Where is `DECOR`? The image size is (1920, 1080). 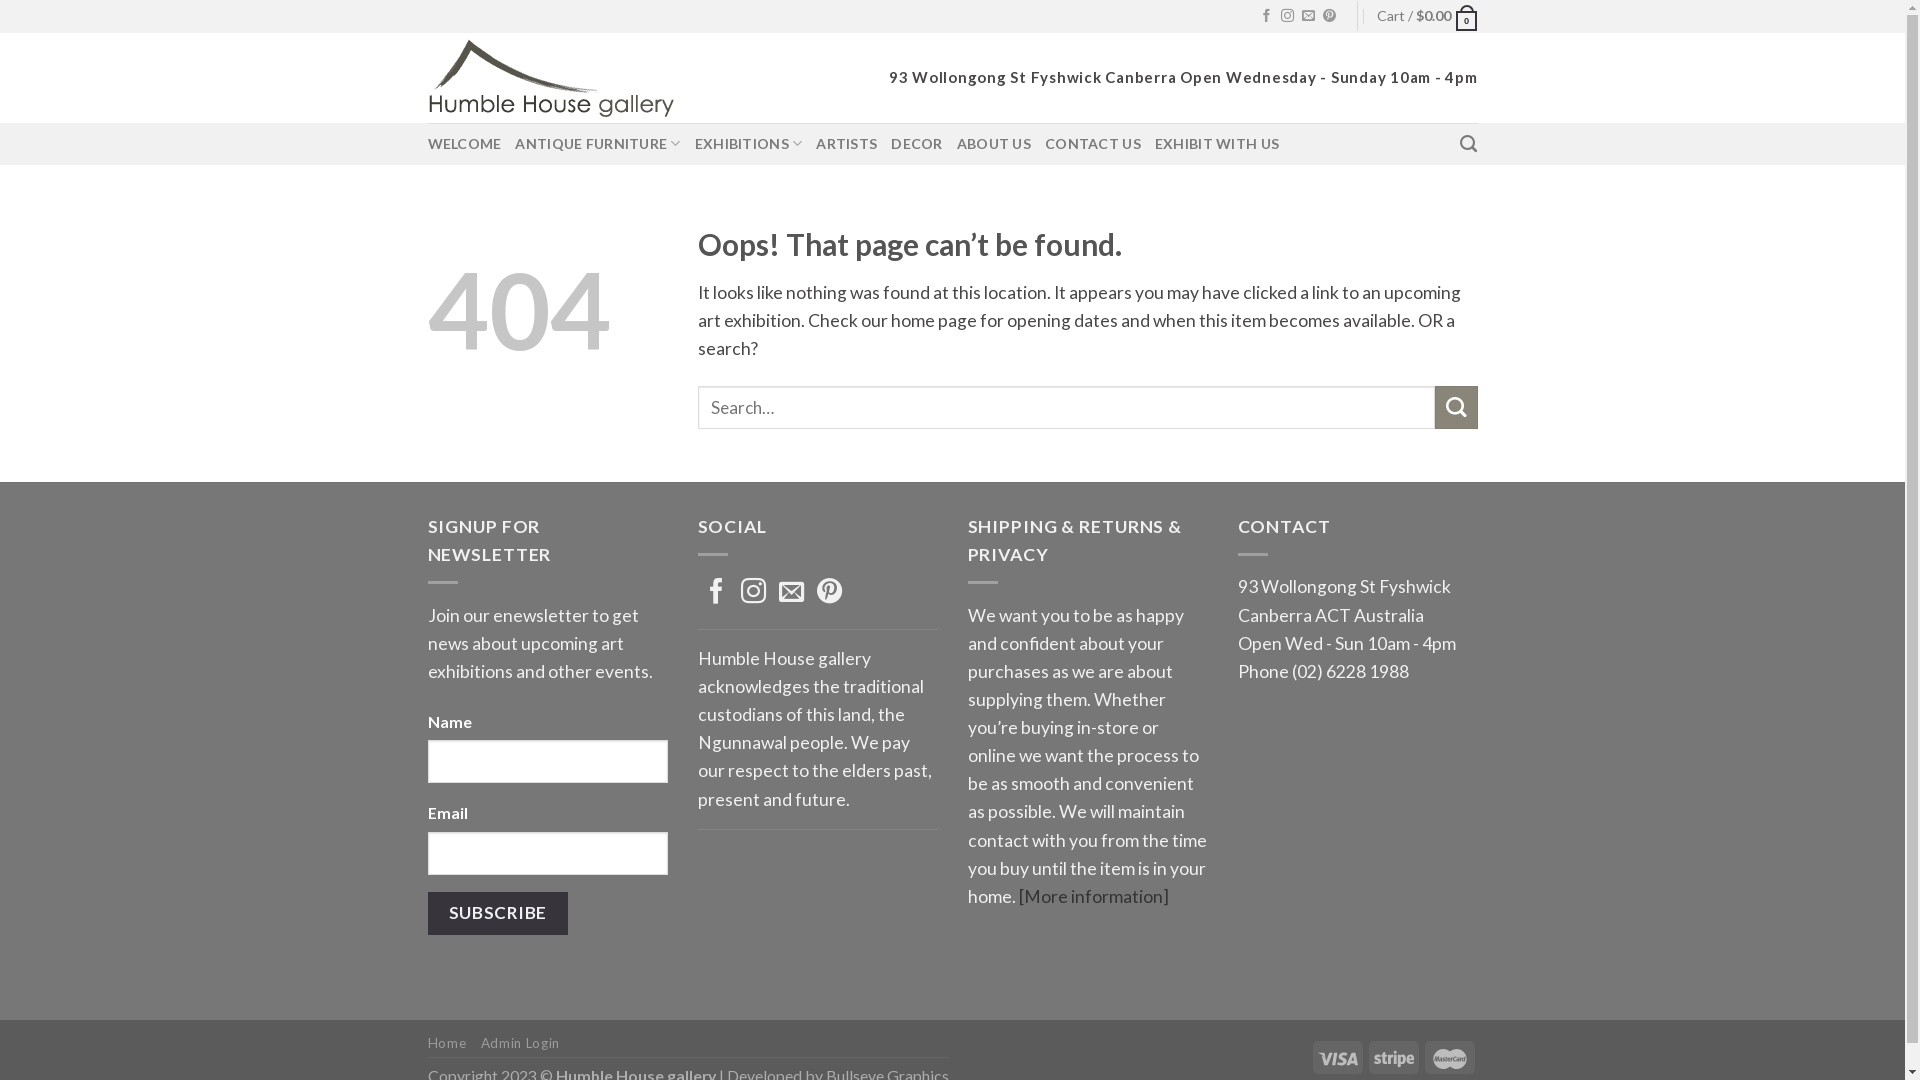 DECOR is located at coordinates (916, 144).